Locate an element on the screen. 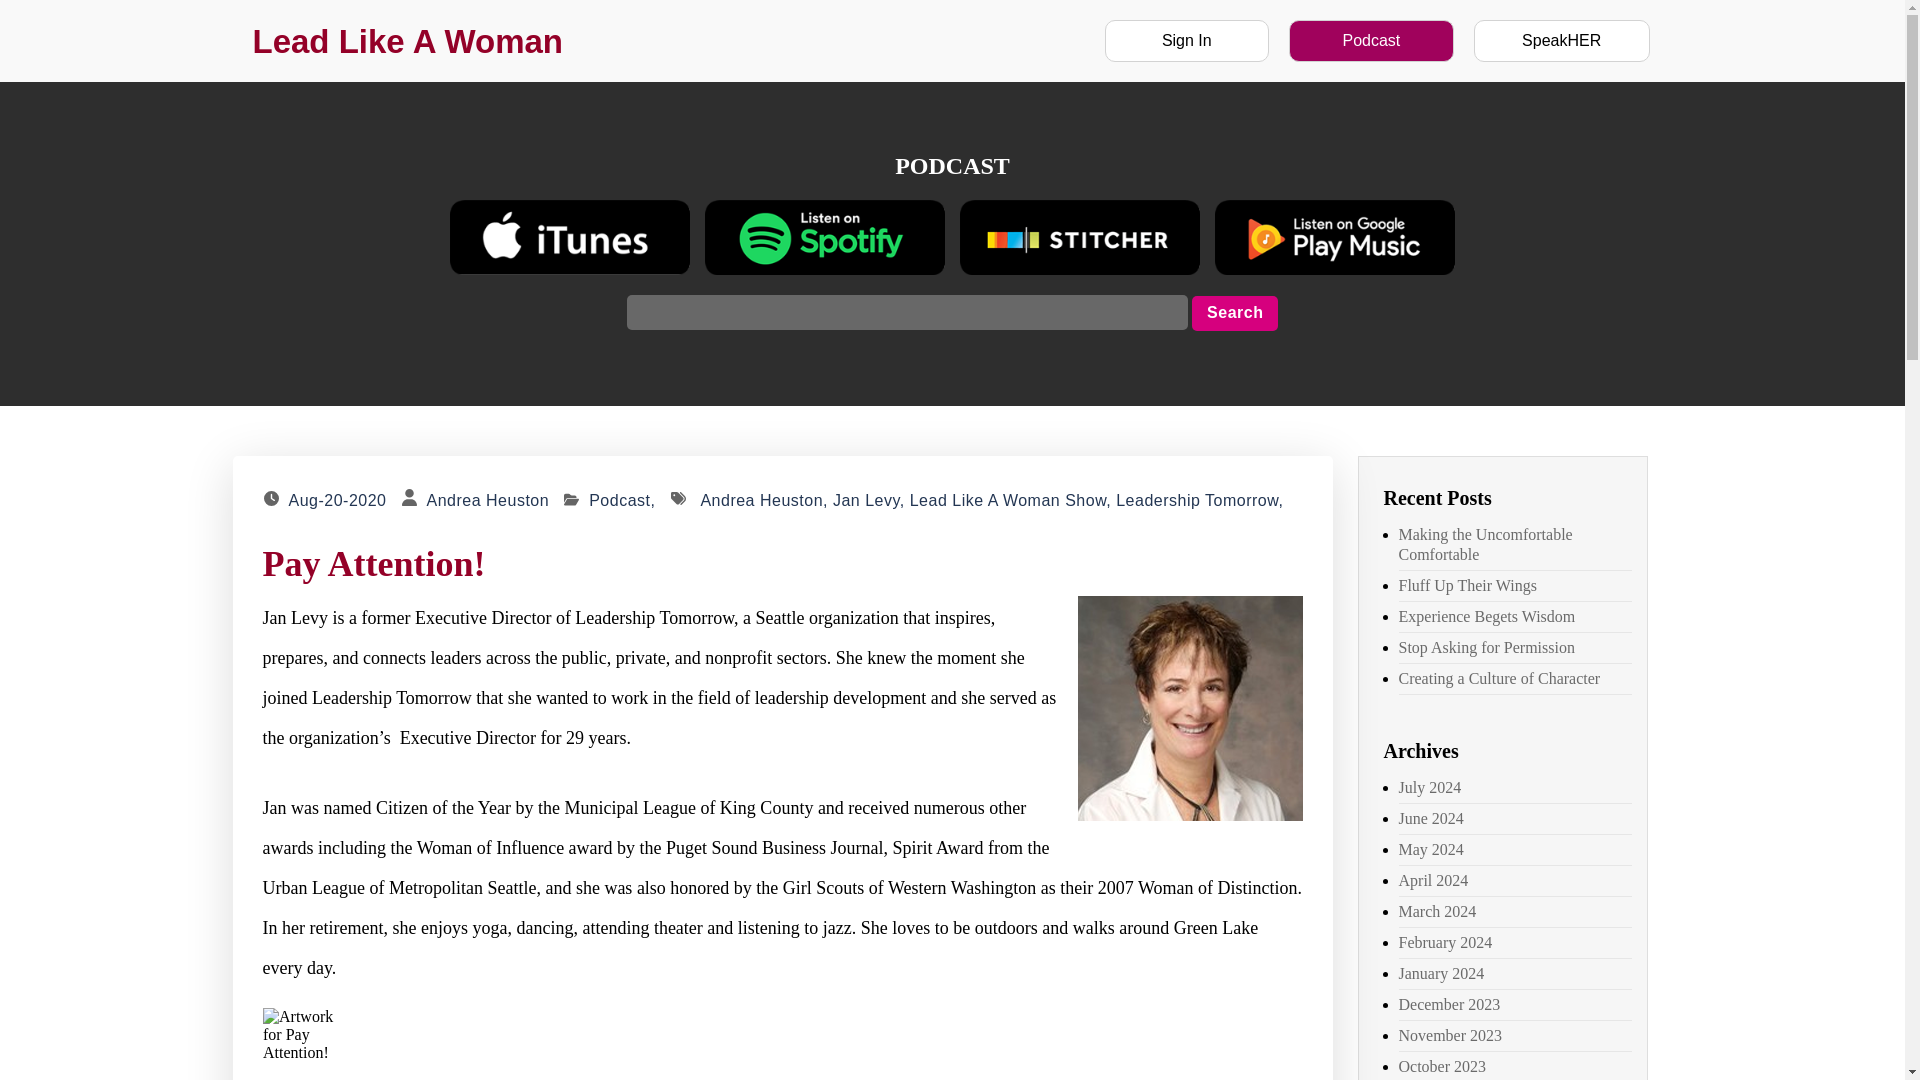 The width and height of the screenshot is (1920, 1080). Jan Levy is located at coordinates (866, 500).